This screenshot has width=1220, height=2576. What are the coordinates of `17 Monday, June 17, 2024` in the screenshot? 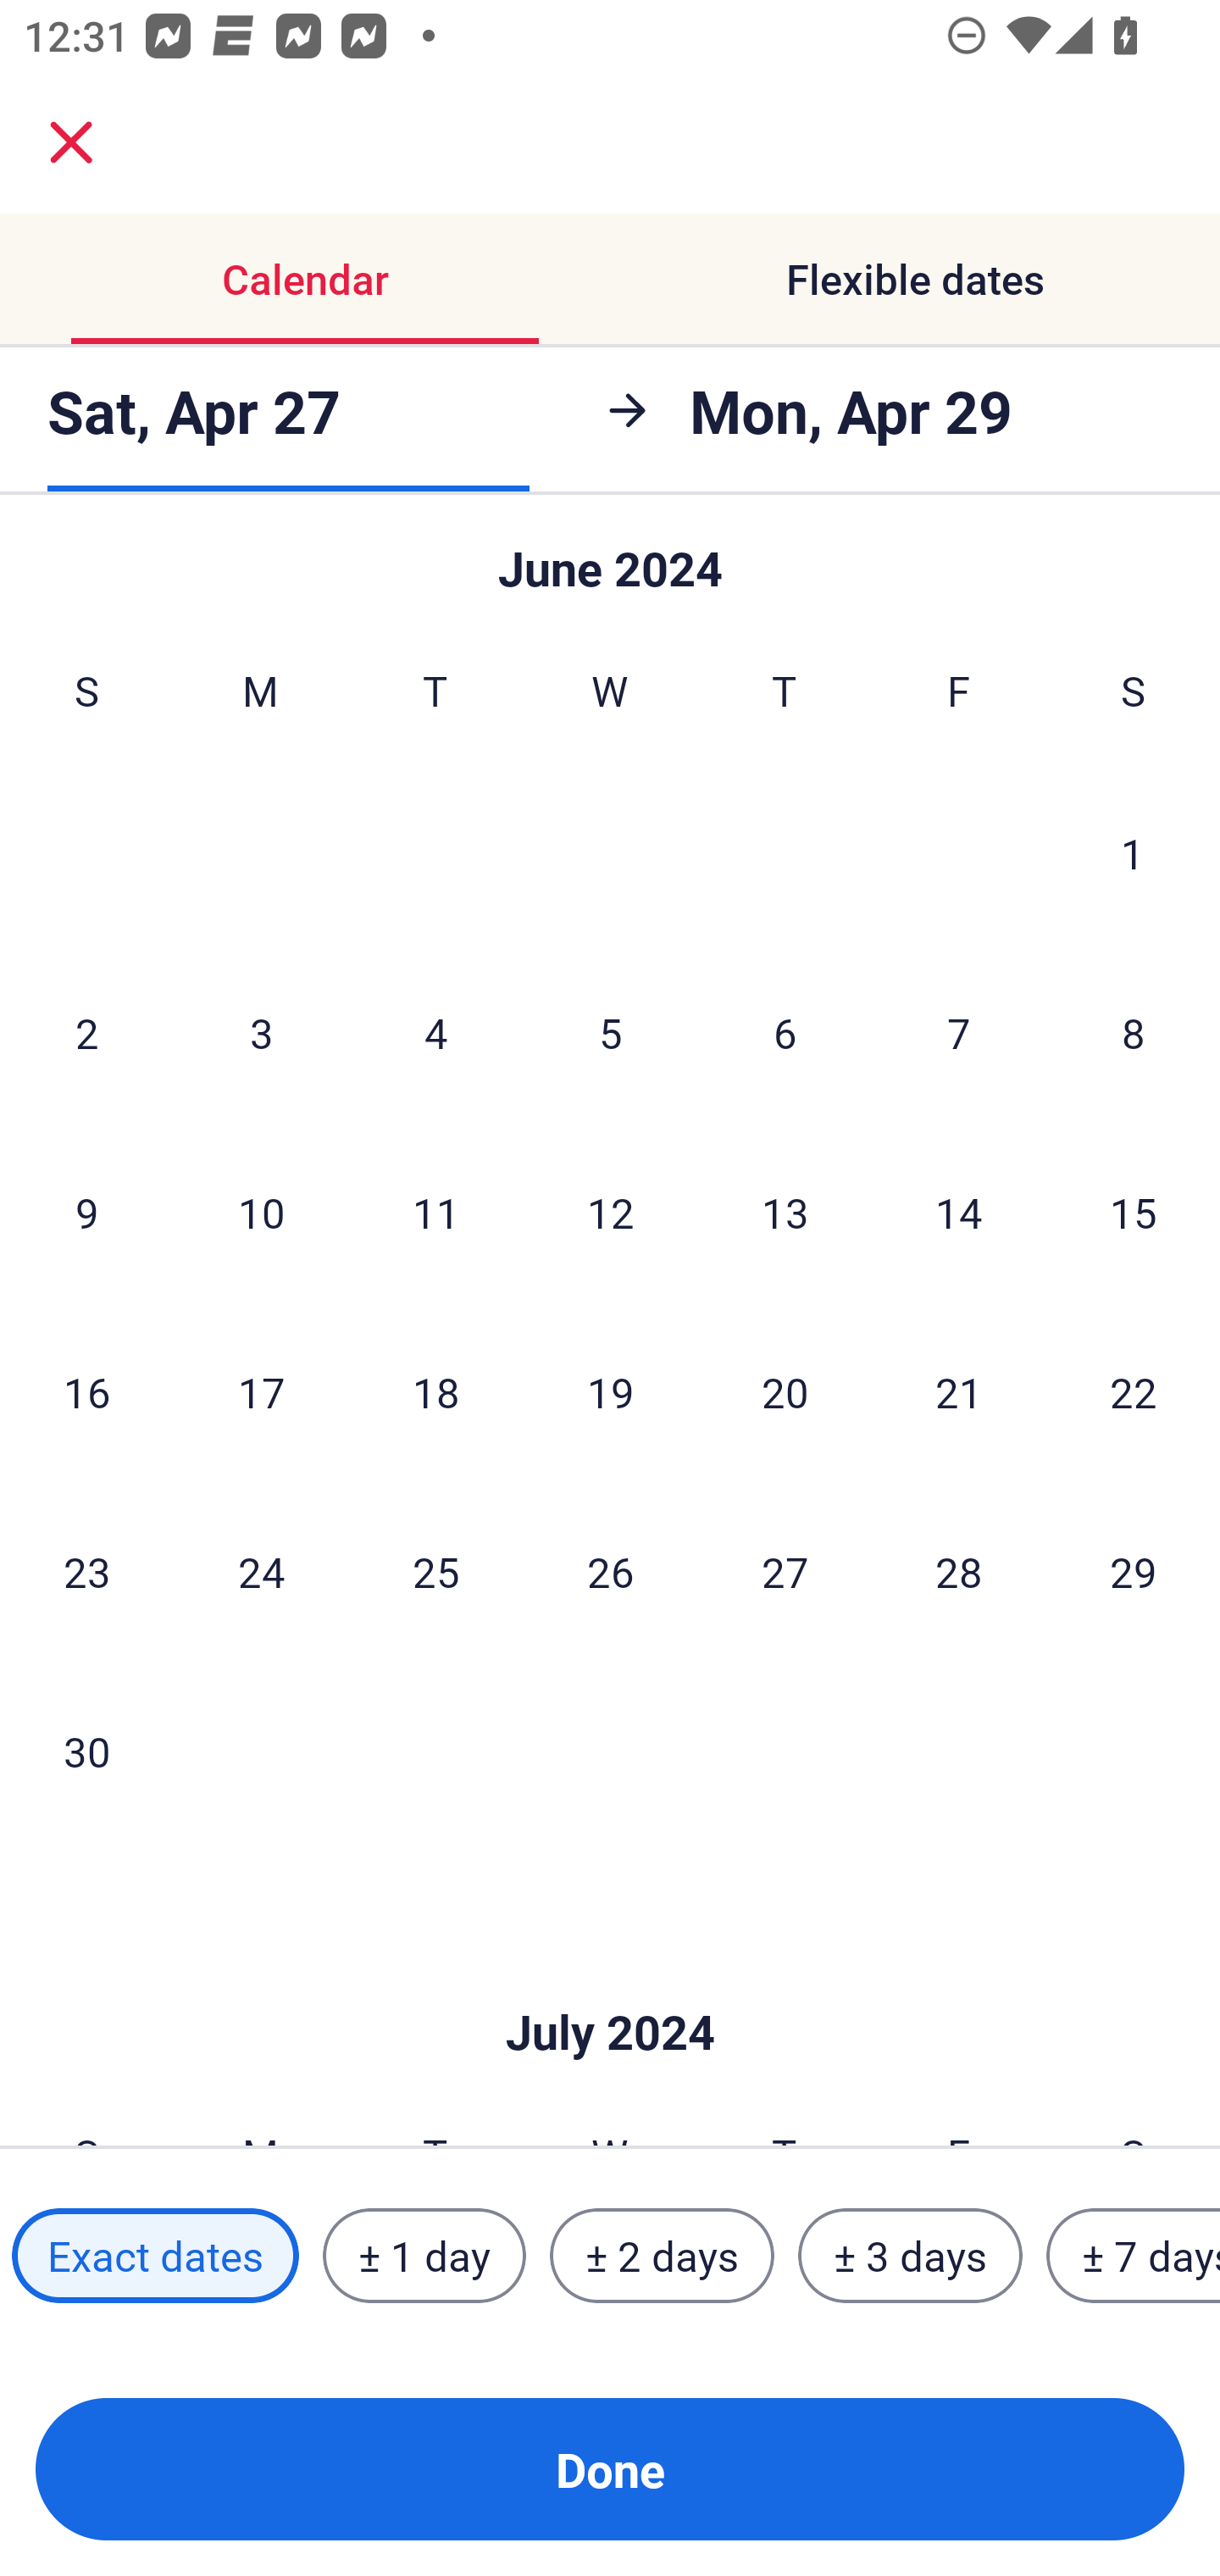 It's located at (261, 1391).